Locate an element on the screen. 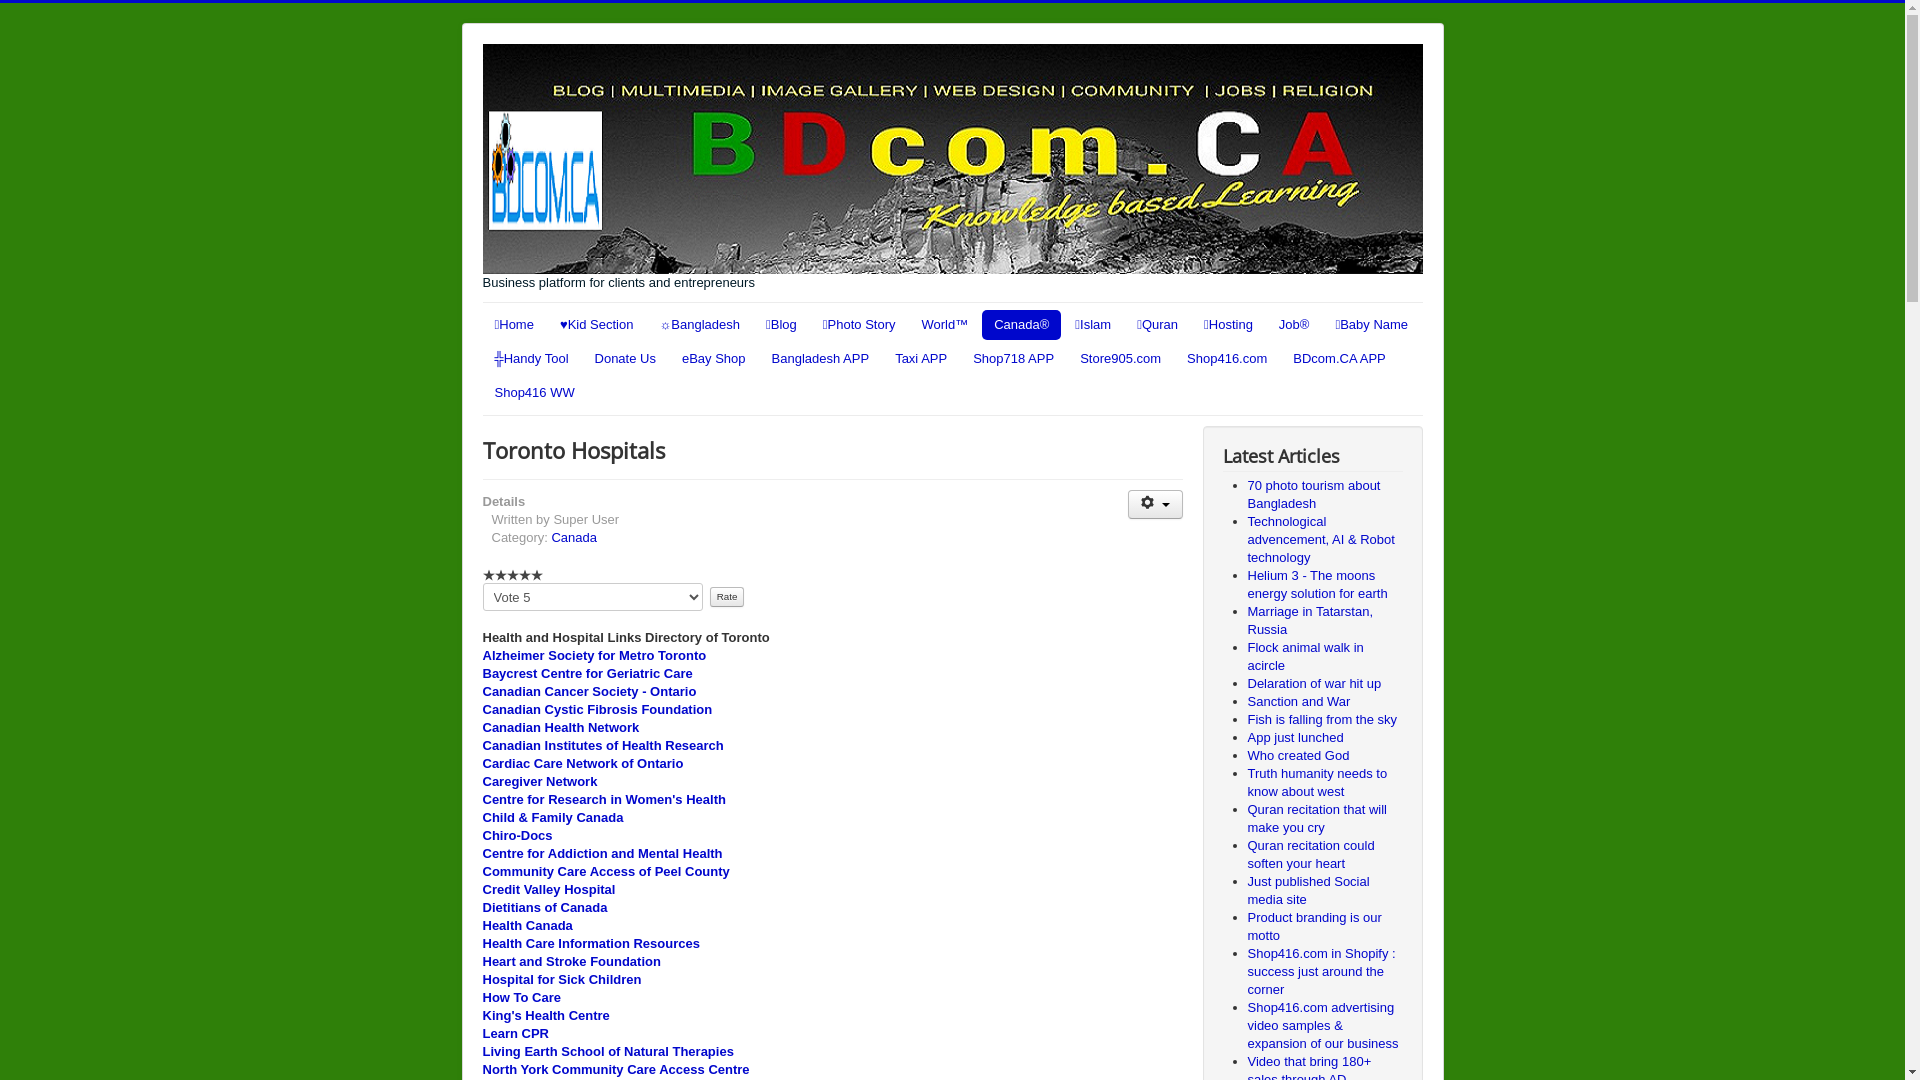  70 photo tourism about Bangladesh is located at coordinates (1314, 494).